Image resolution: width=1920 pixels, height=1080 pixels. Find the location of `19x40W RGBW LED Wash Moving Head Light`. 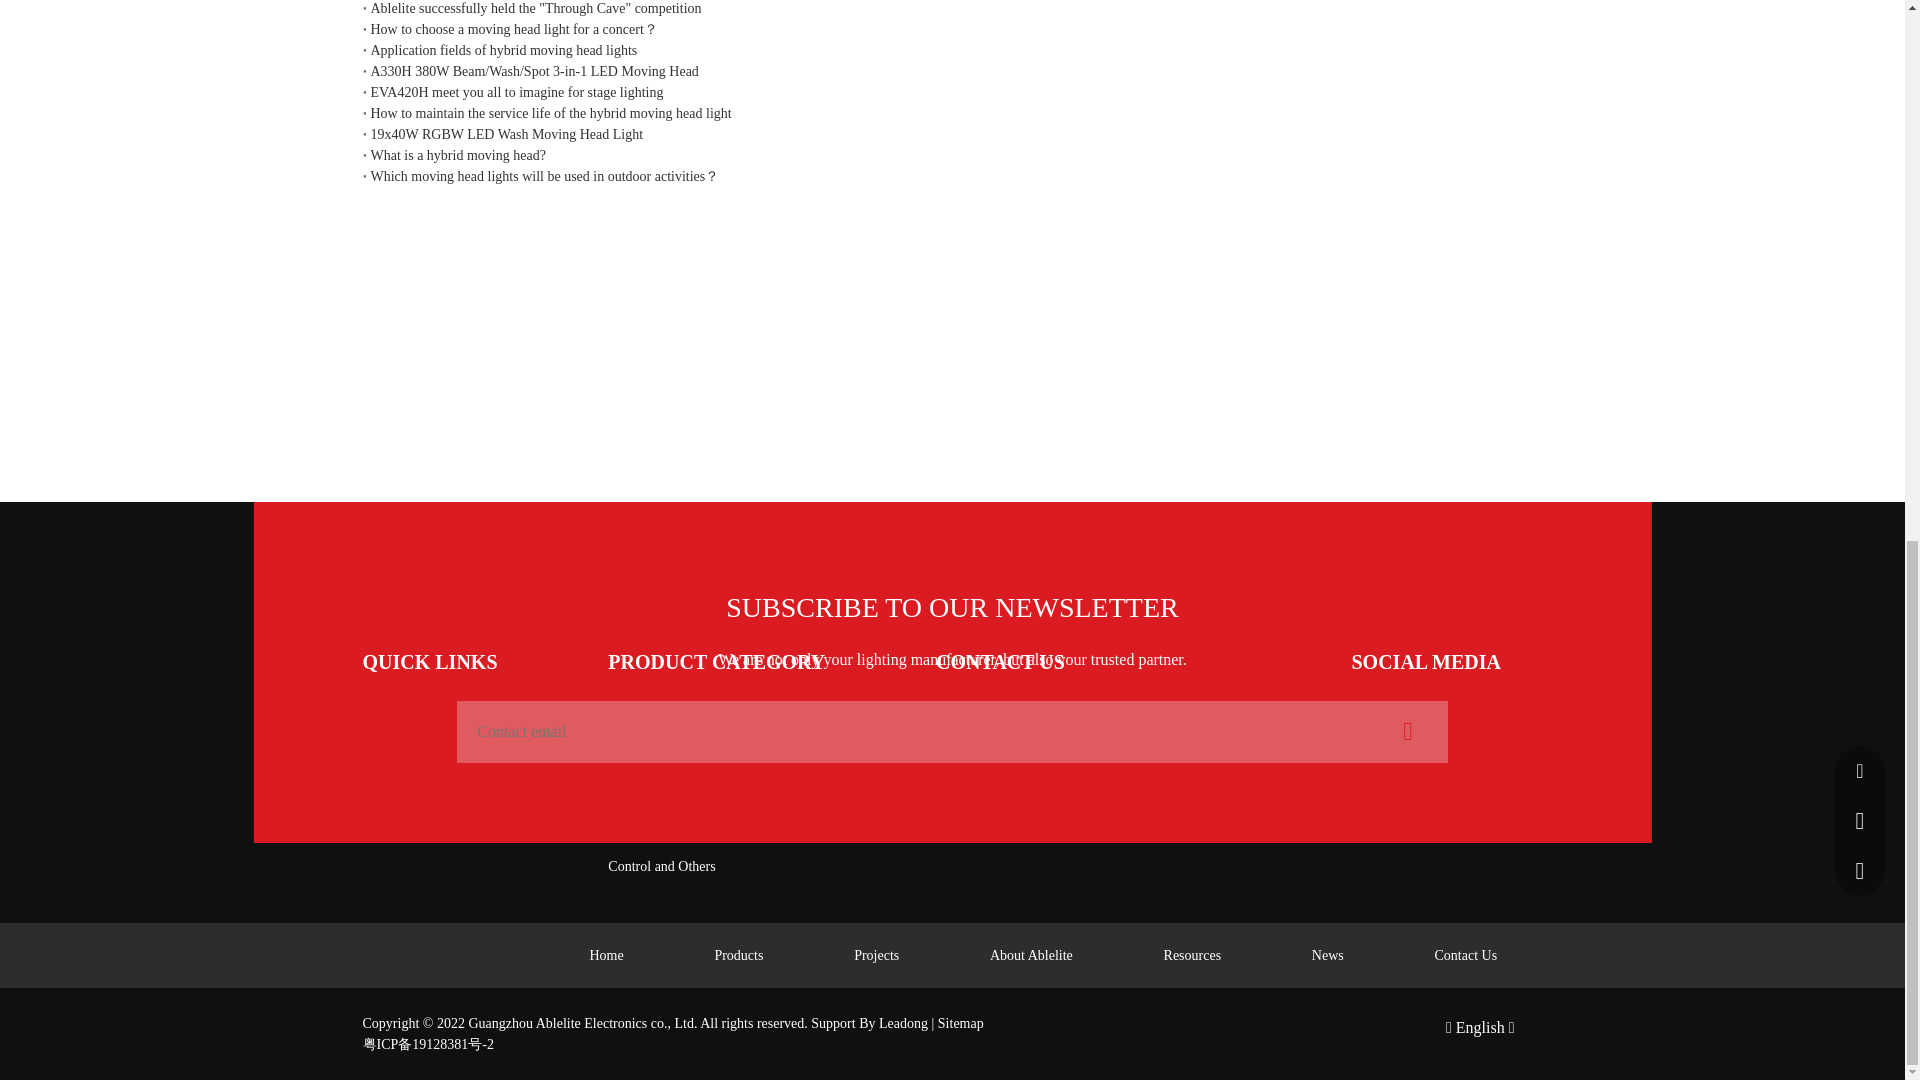

19x40W RGBW LED Wash Moving Head Light is located at coordinates (952, 134).